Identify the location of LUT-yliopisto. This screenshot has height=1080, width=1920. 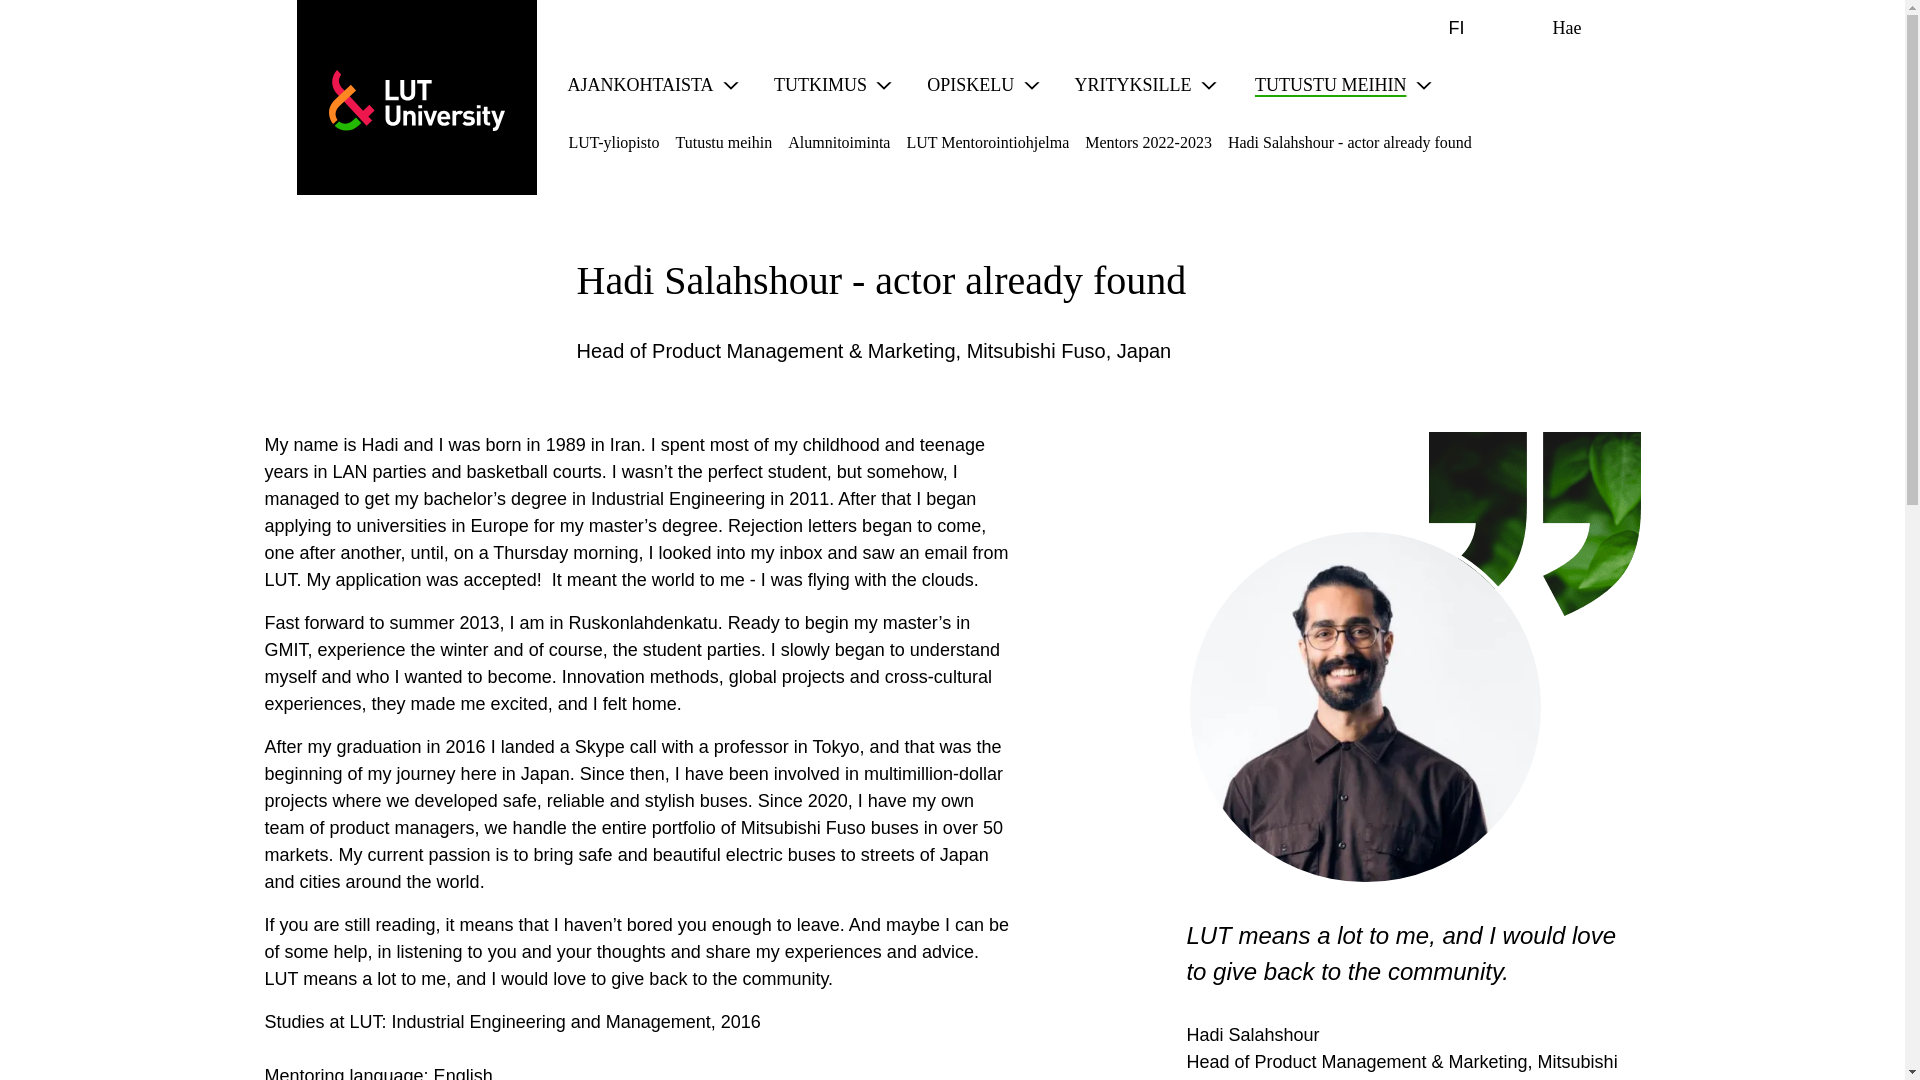
(416, 100).